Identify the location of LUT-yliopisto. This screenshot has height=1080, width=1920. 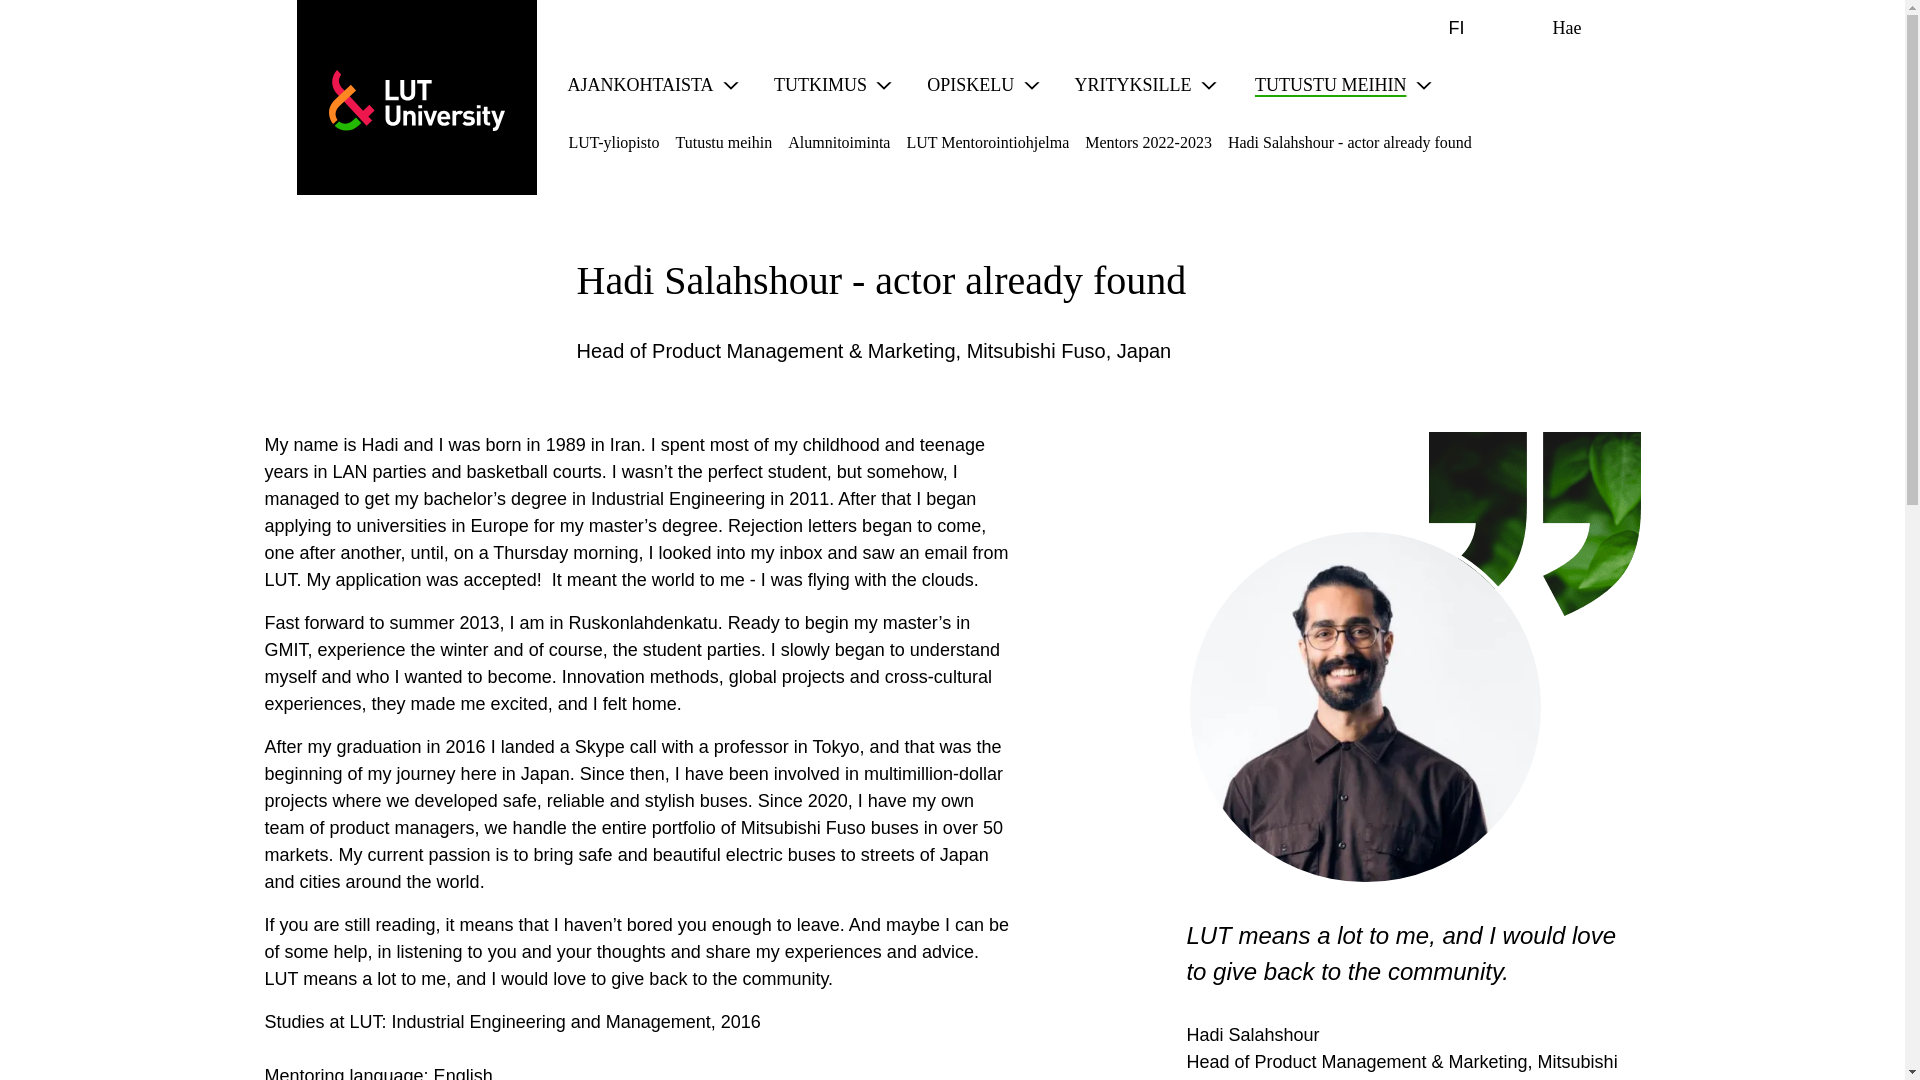
(416, 100).